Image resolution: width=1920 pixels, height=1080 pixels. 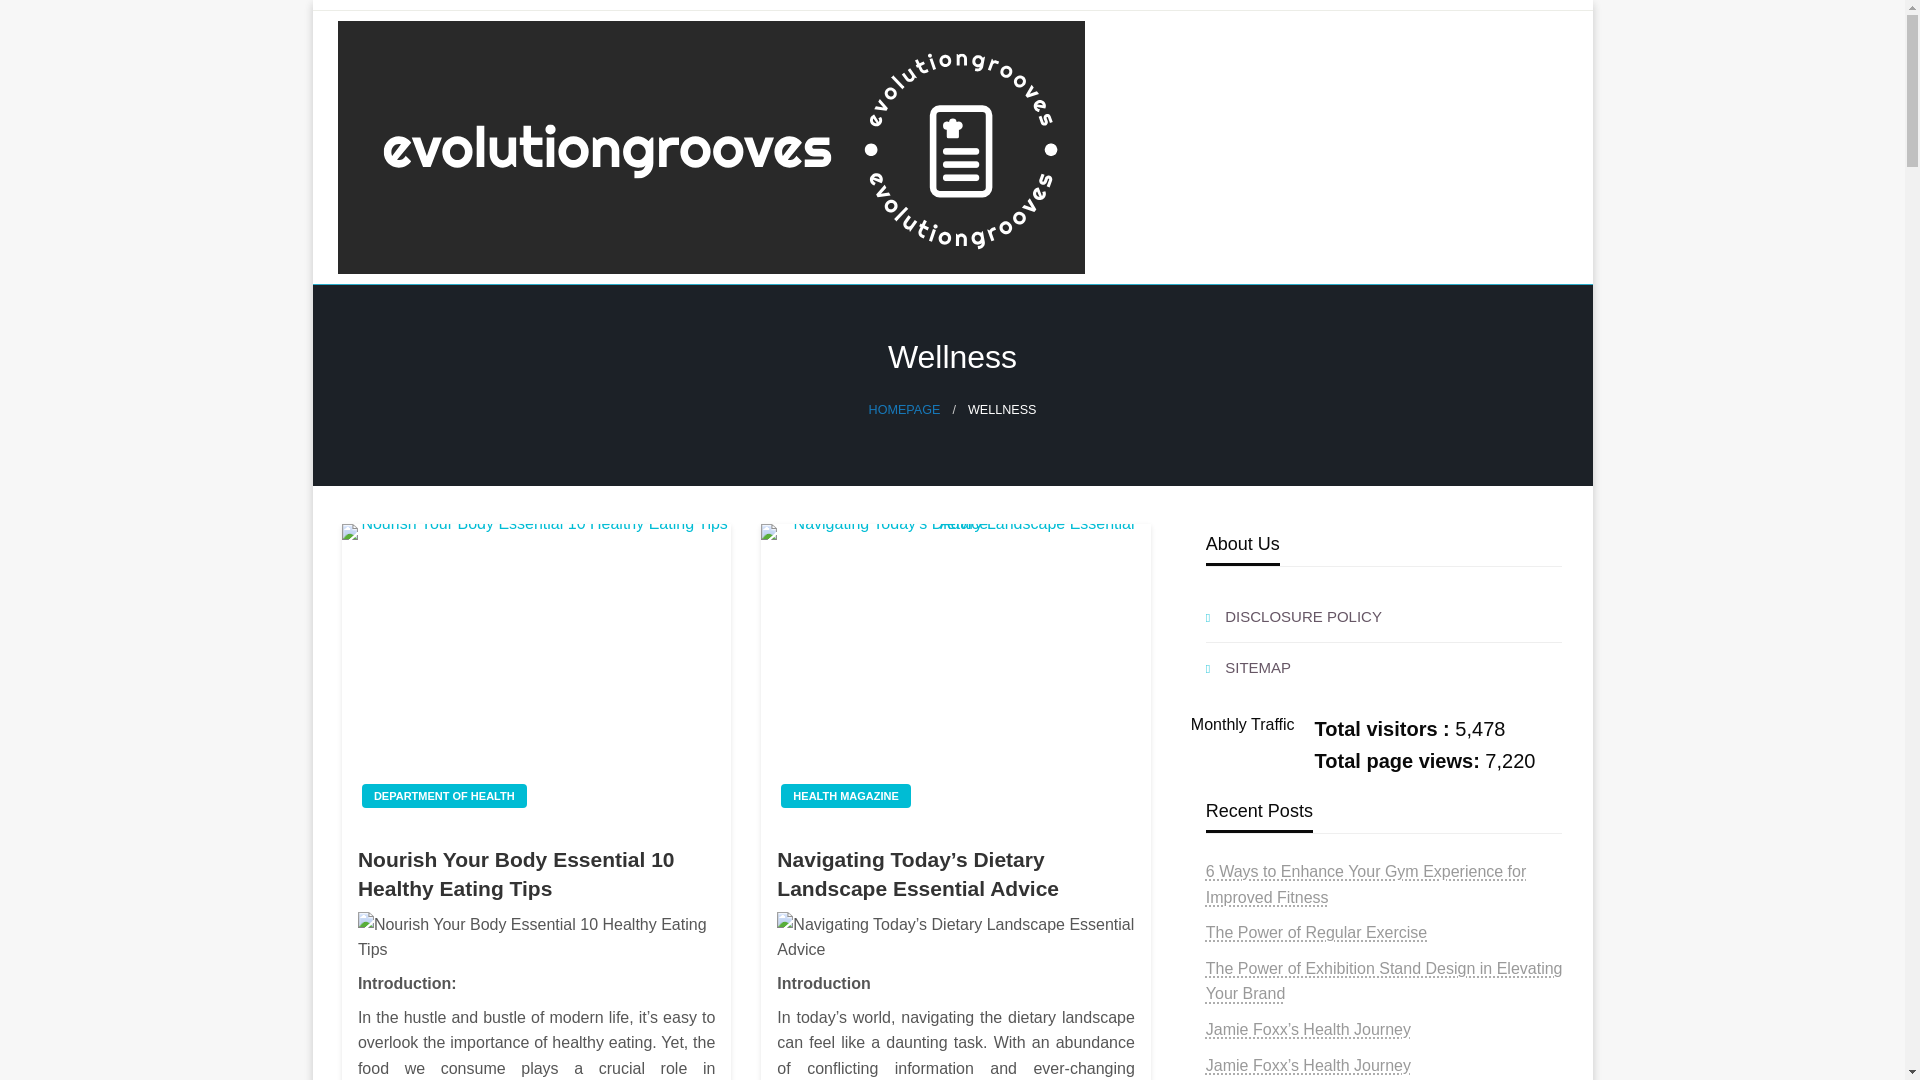 I want to click on Evolution Grooves, so click(x=500, y=310).